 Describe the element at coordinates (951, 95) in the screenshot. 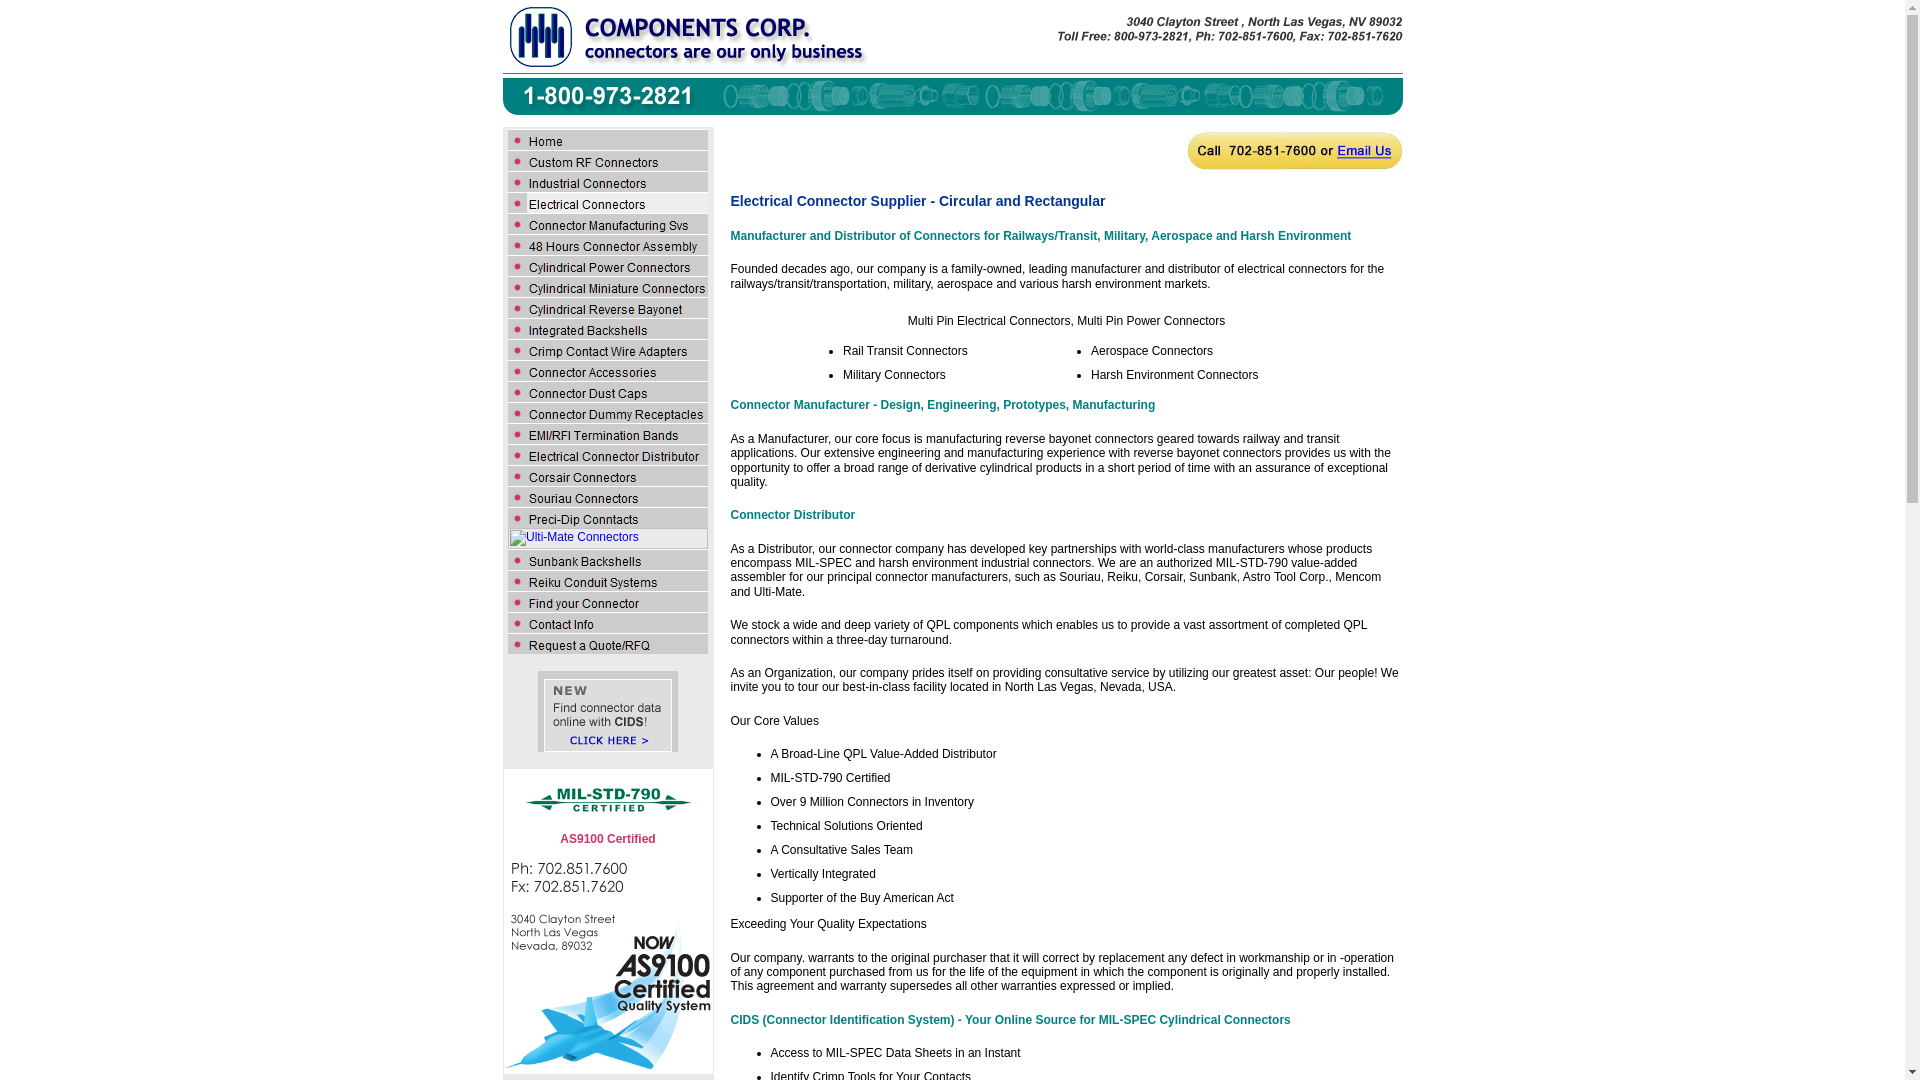

I see `top2` at that location.